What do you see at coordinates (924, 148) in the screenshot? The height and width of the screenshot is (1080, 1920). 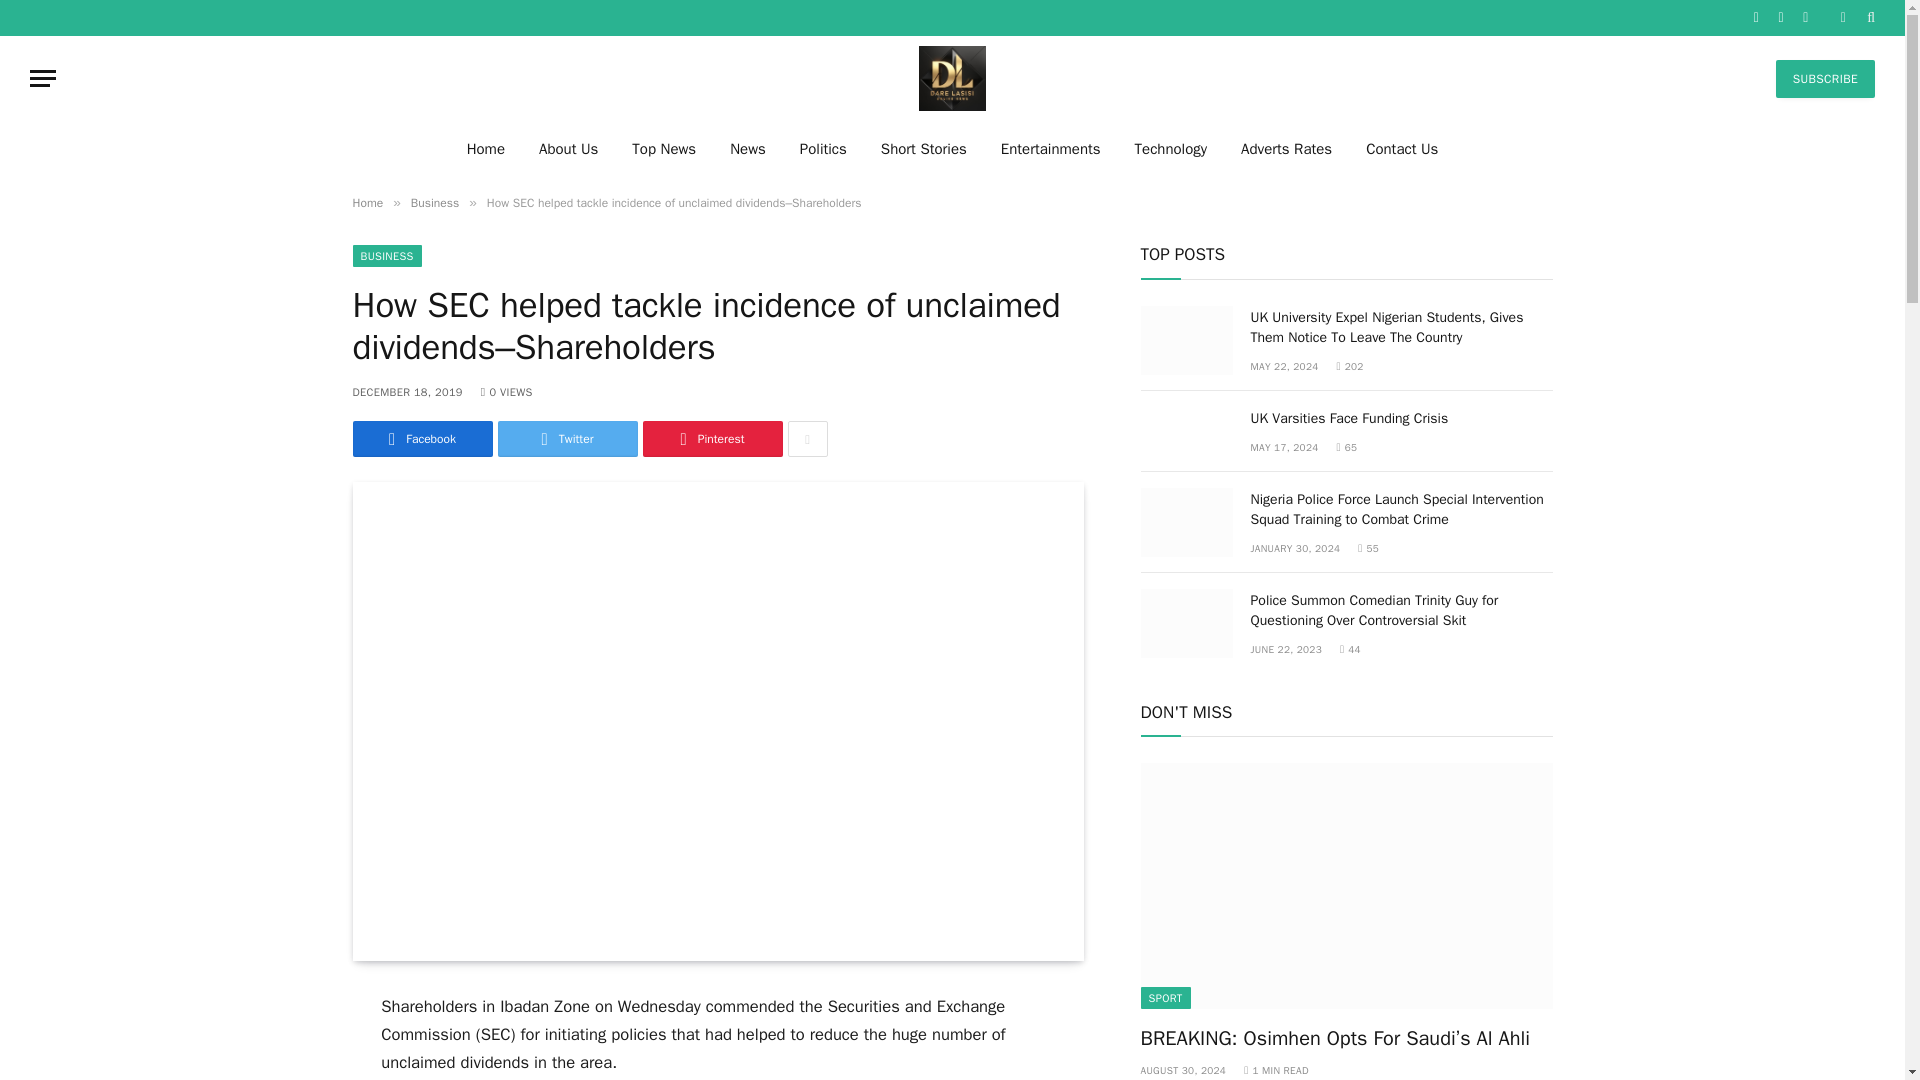 I see `Short Stories` at bounding box center [924, 148].